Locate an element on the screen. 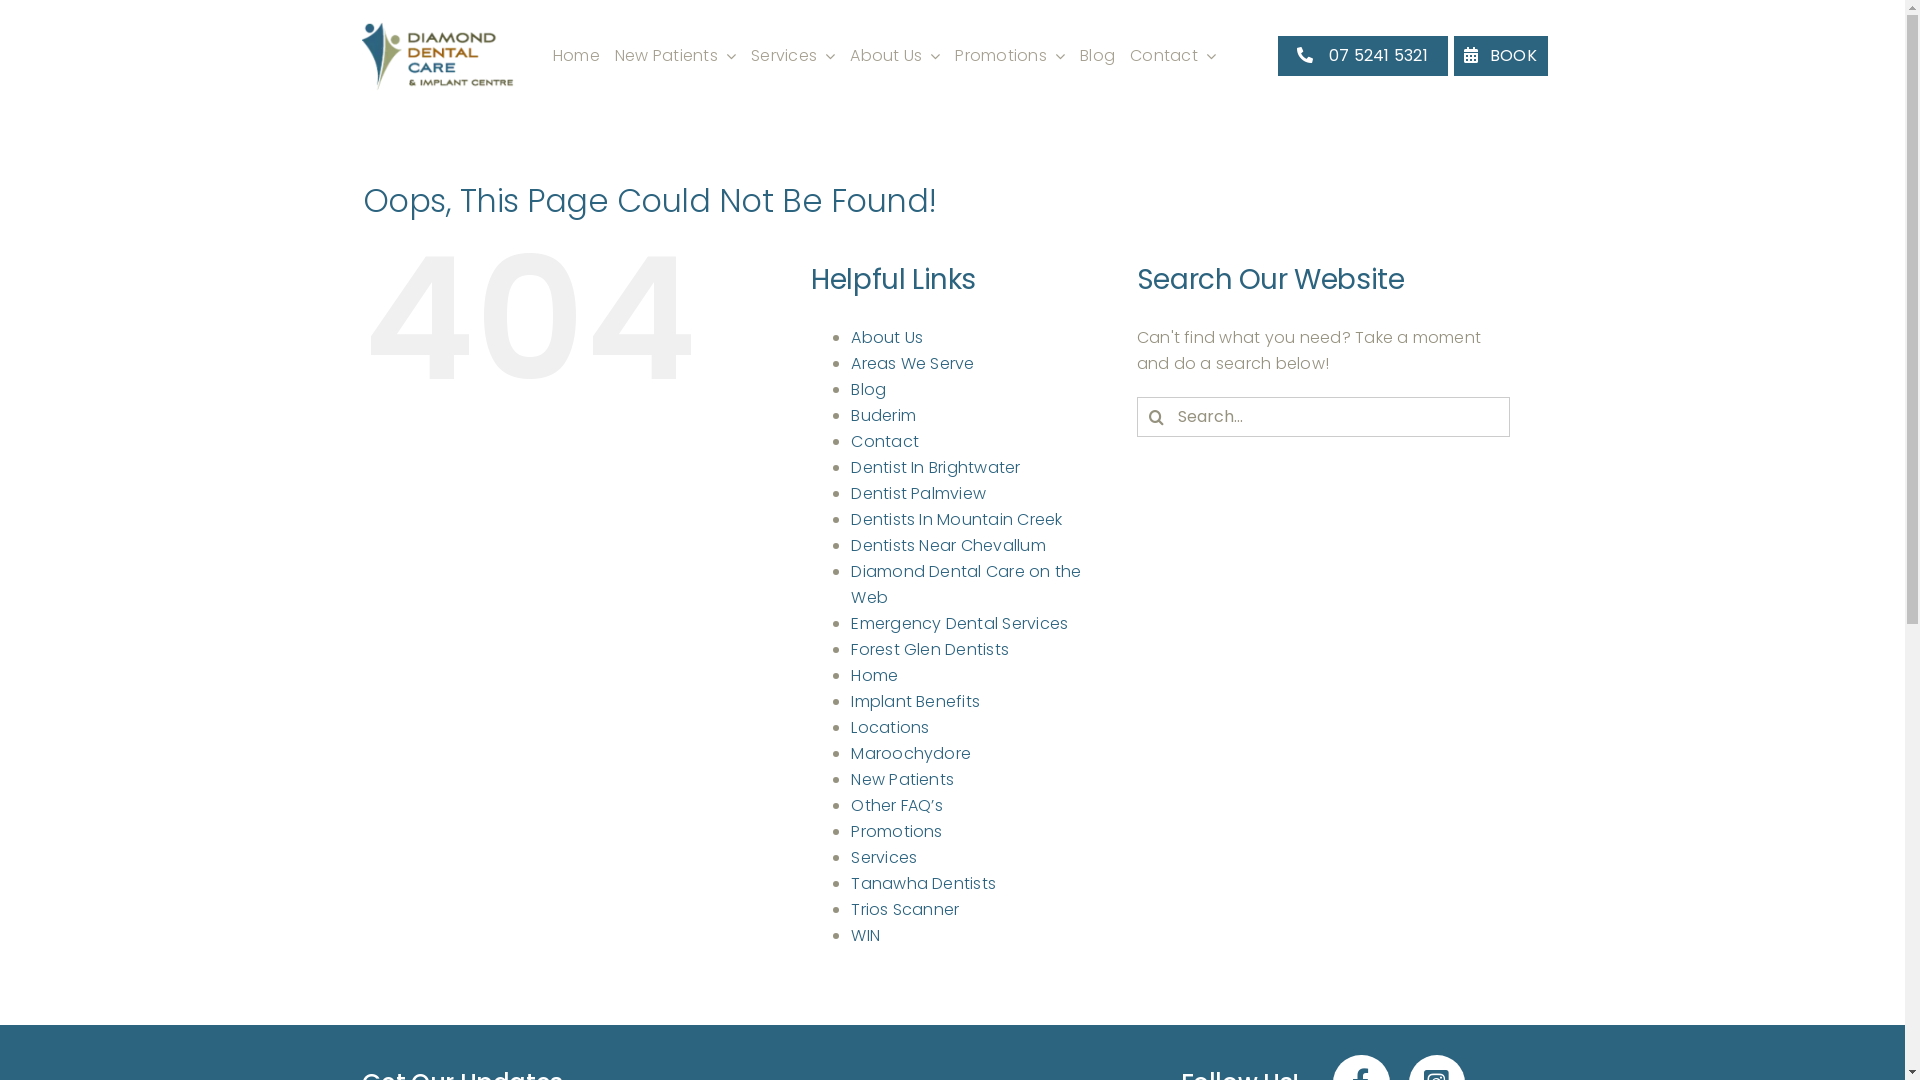 This screenshot has width=1920, height=1080. Dentists Near Chevallum is located at coordinates (948, 546).